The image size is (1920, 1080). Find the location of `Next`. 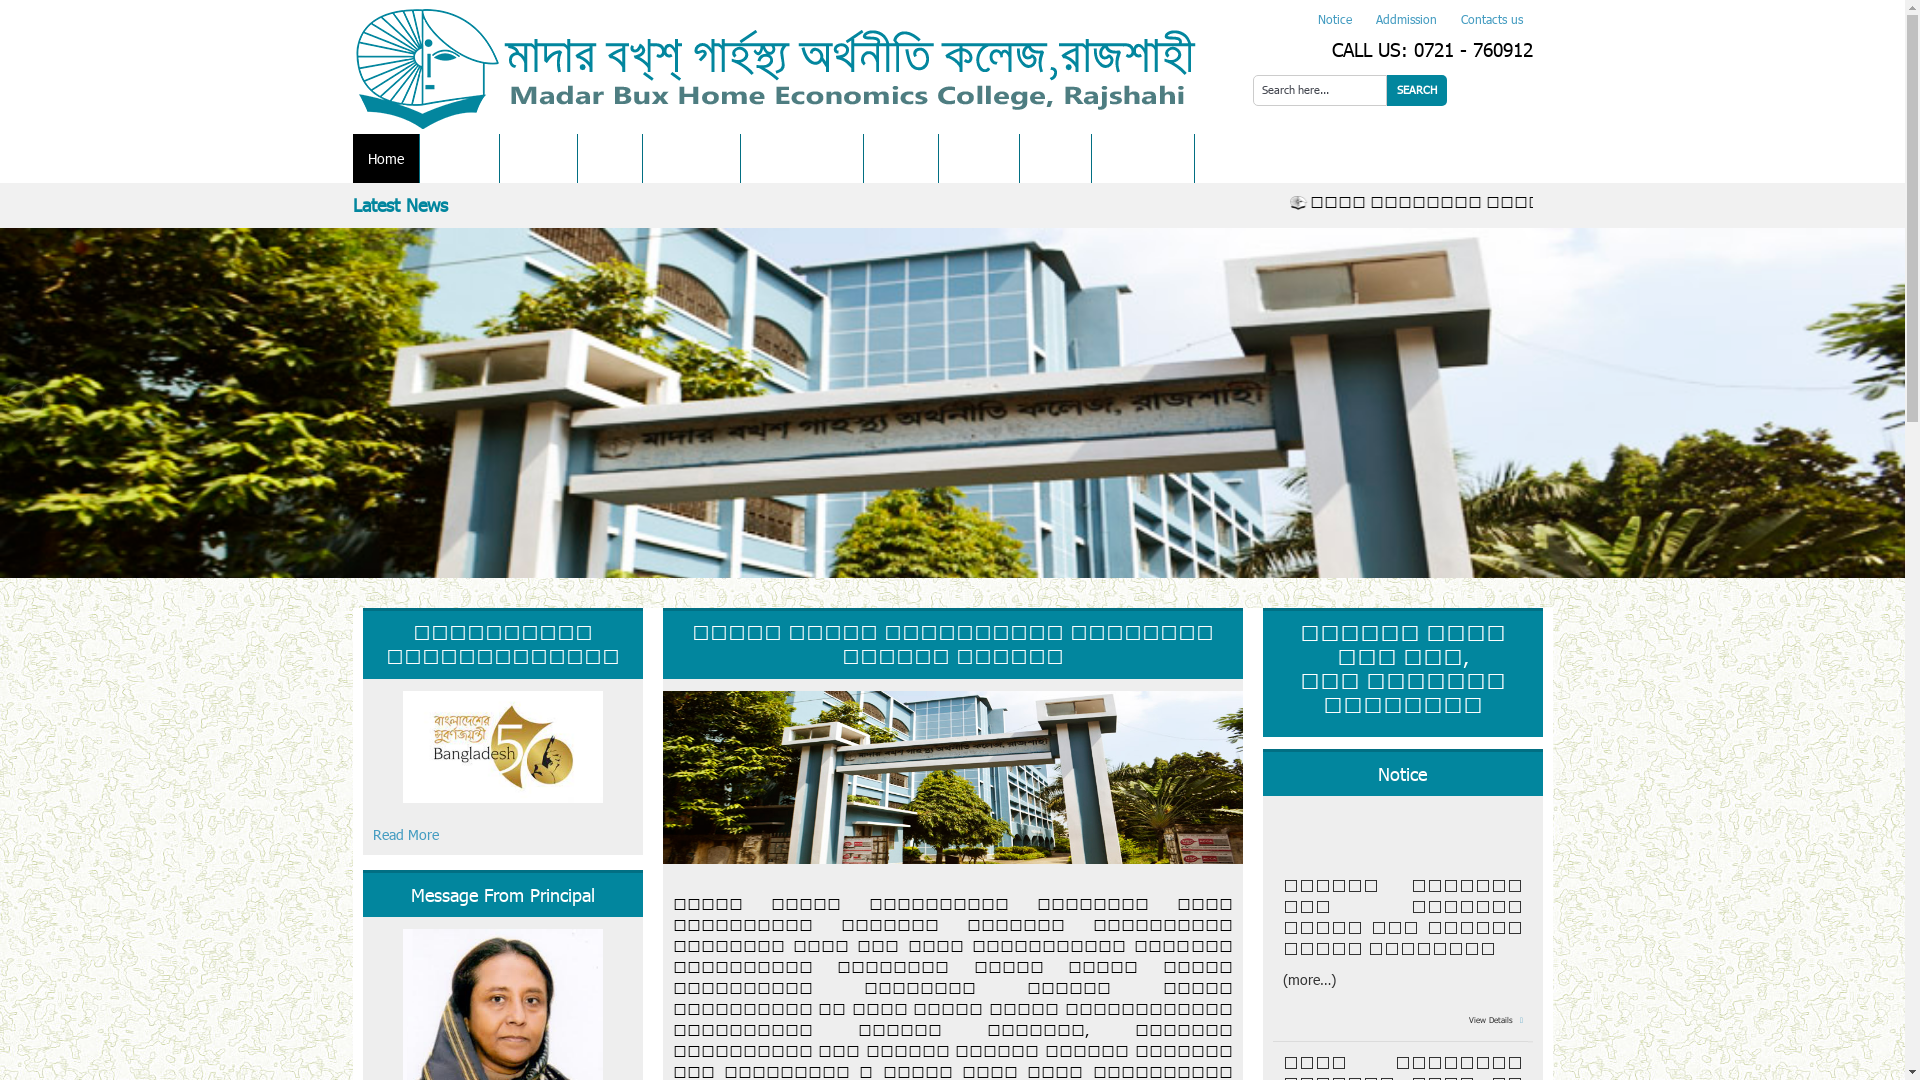

Next is located at coordinates (1880, 401).